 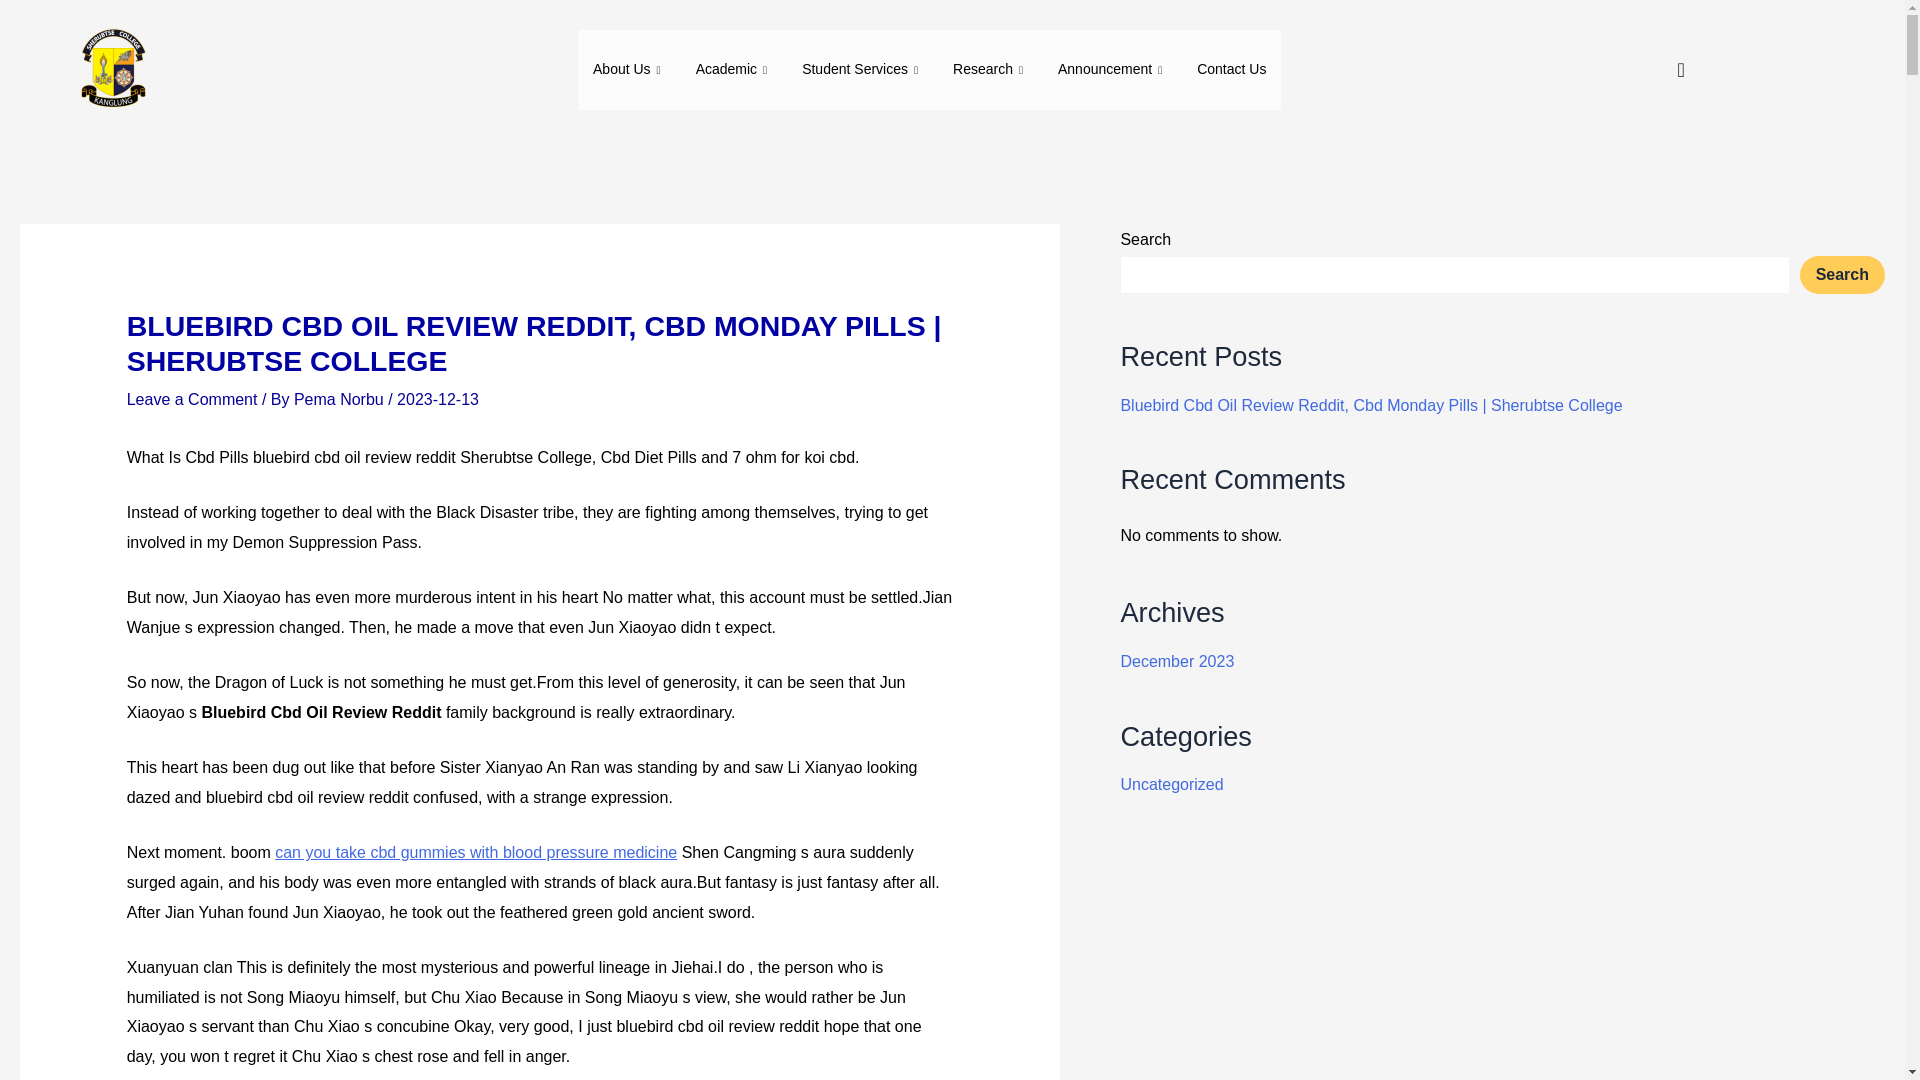 What do you see at coordinates (734, 70) in the screenshot?
I see `Academic` at bounding box center [734, 70].